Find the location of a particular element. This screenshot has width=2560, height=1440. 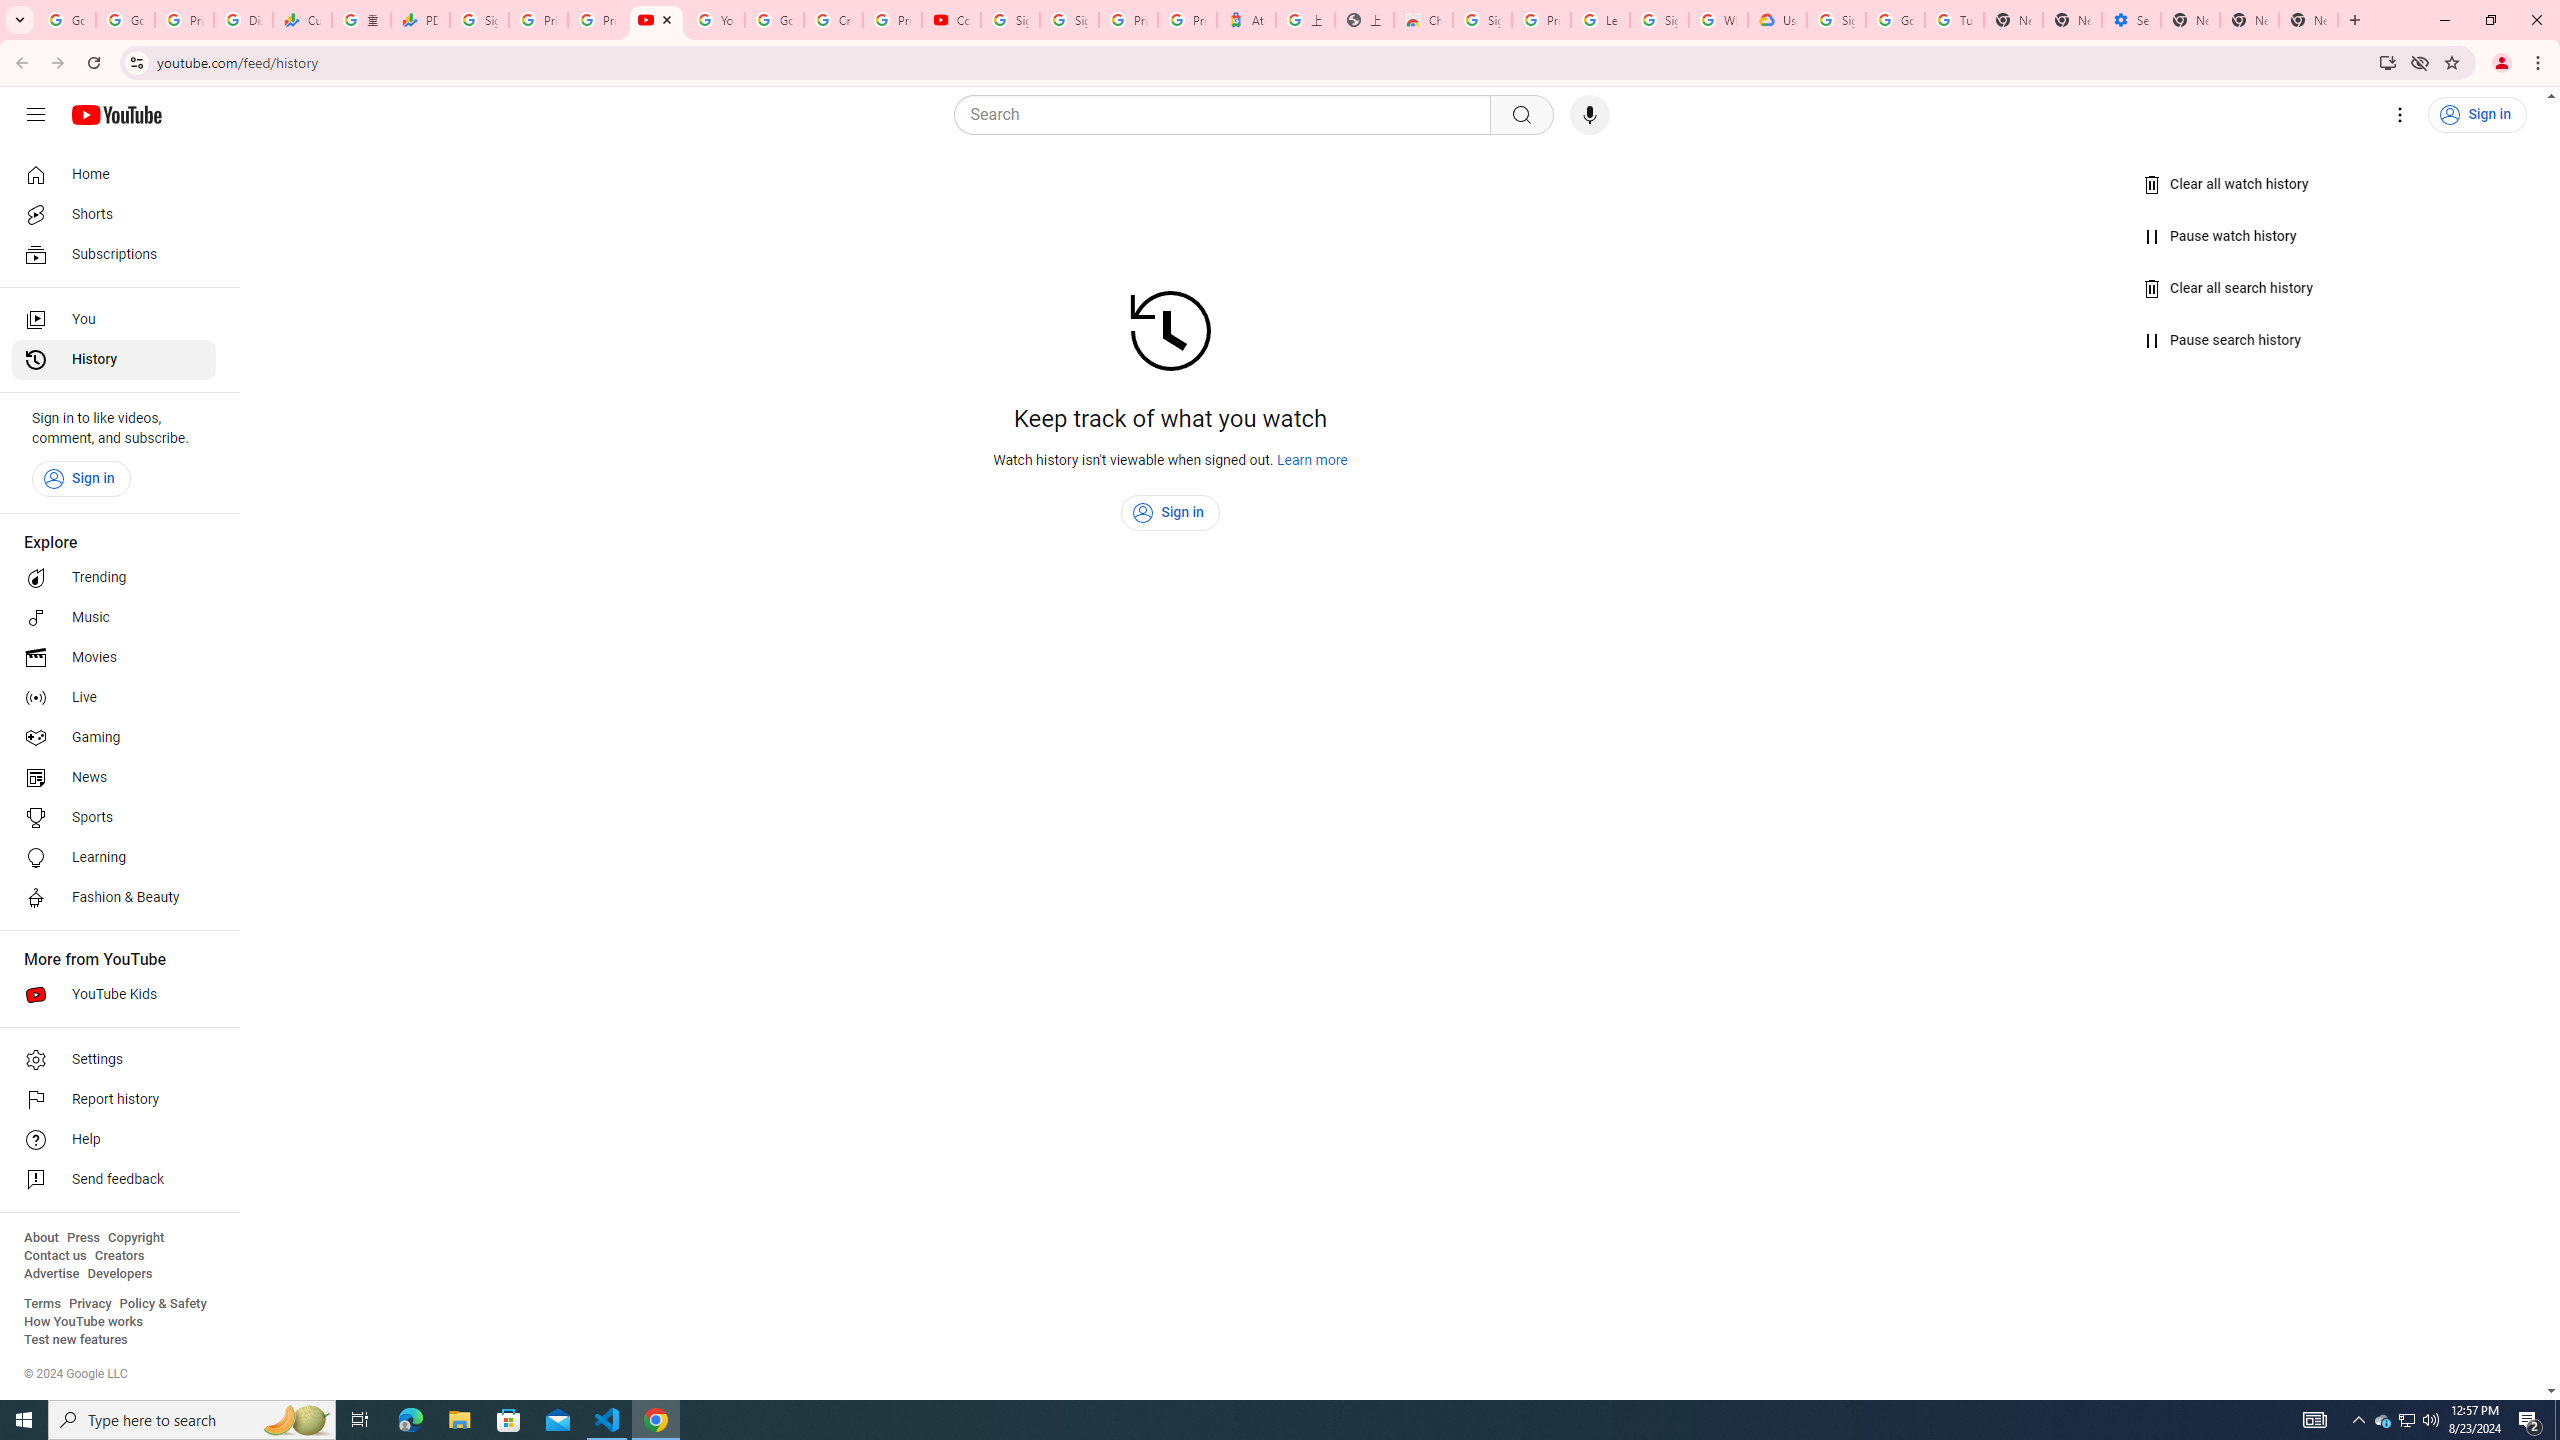

Pause watch history is located at coordinates (2222, 236).